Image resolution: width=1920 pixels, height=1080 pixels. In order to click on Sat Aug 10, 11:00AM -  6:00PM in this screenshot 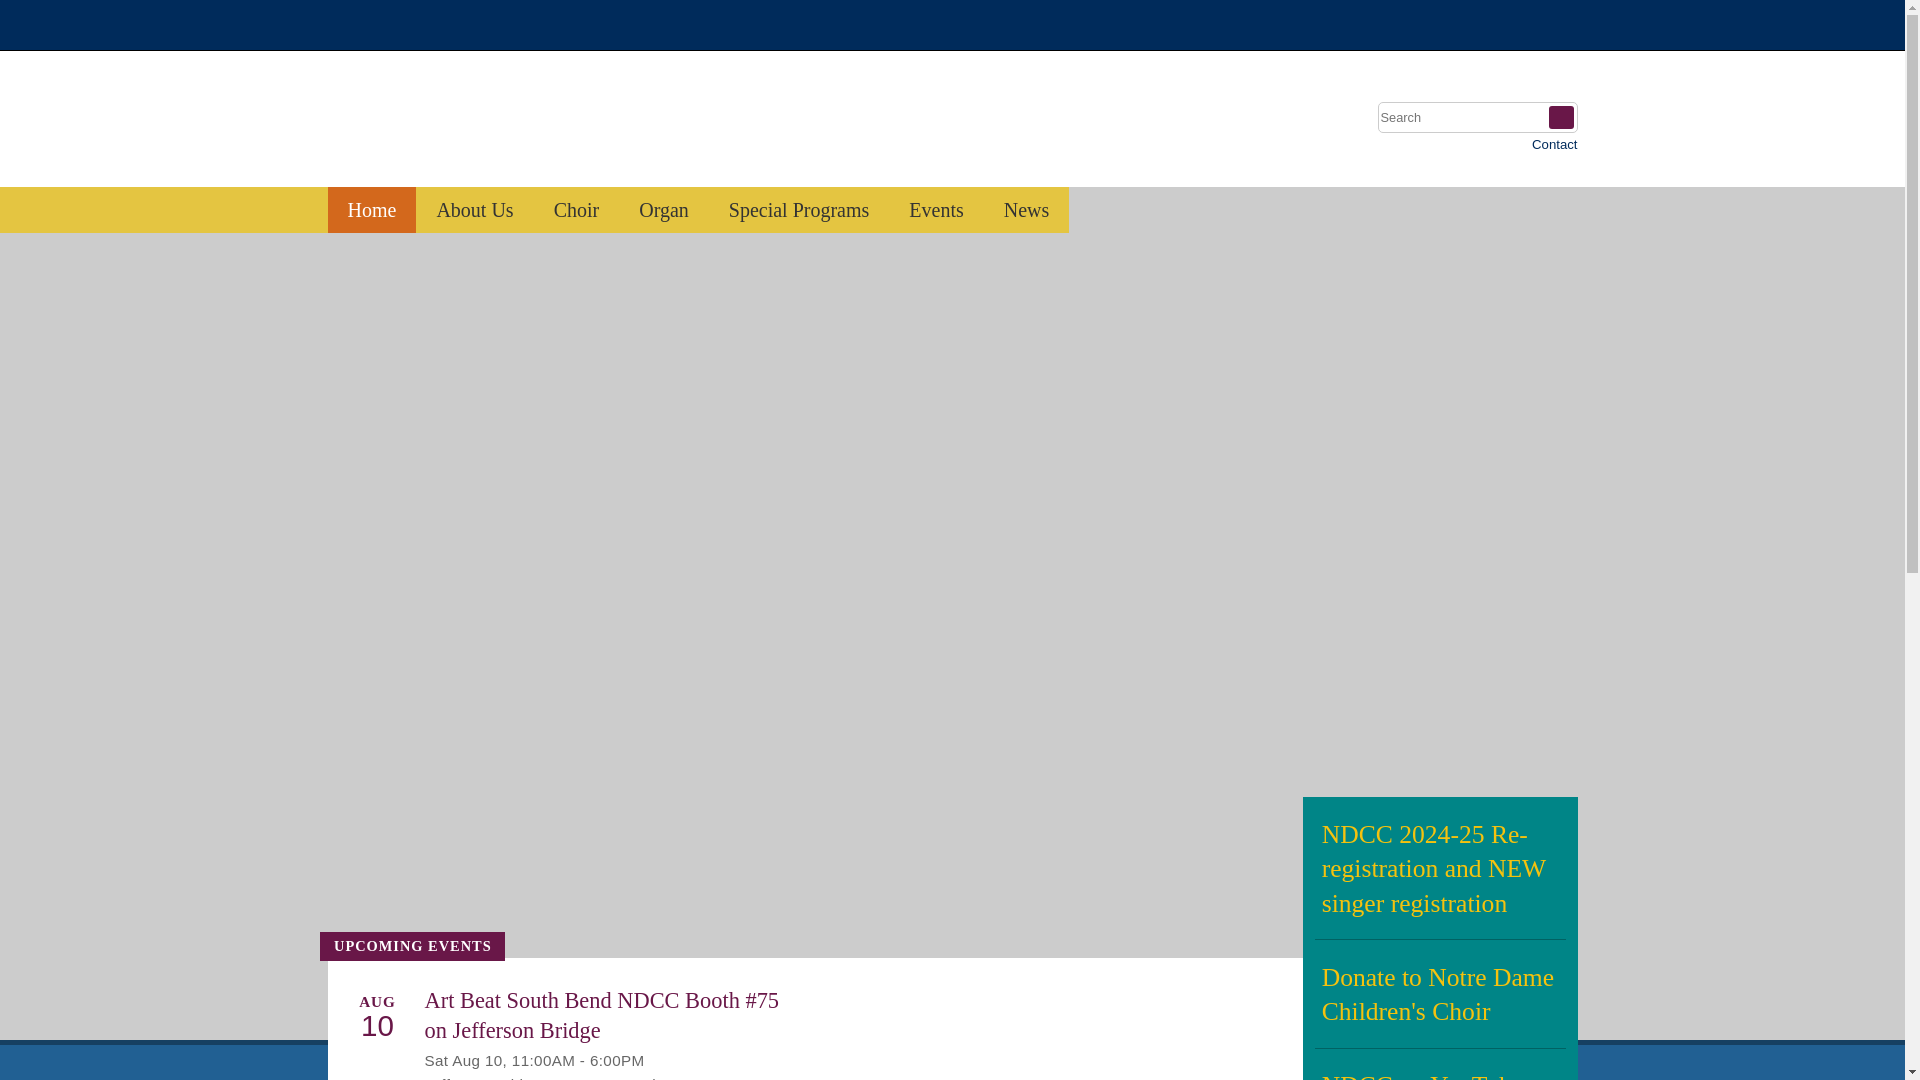, I will do `click(534, 1060)`.